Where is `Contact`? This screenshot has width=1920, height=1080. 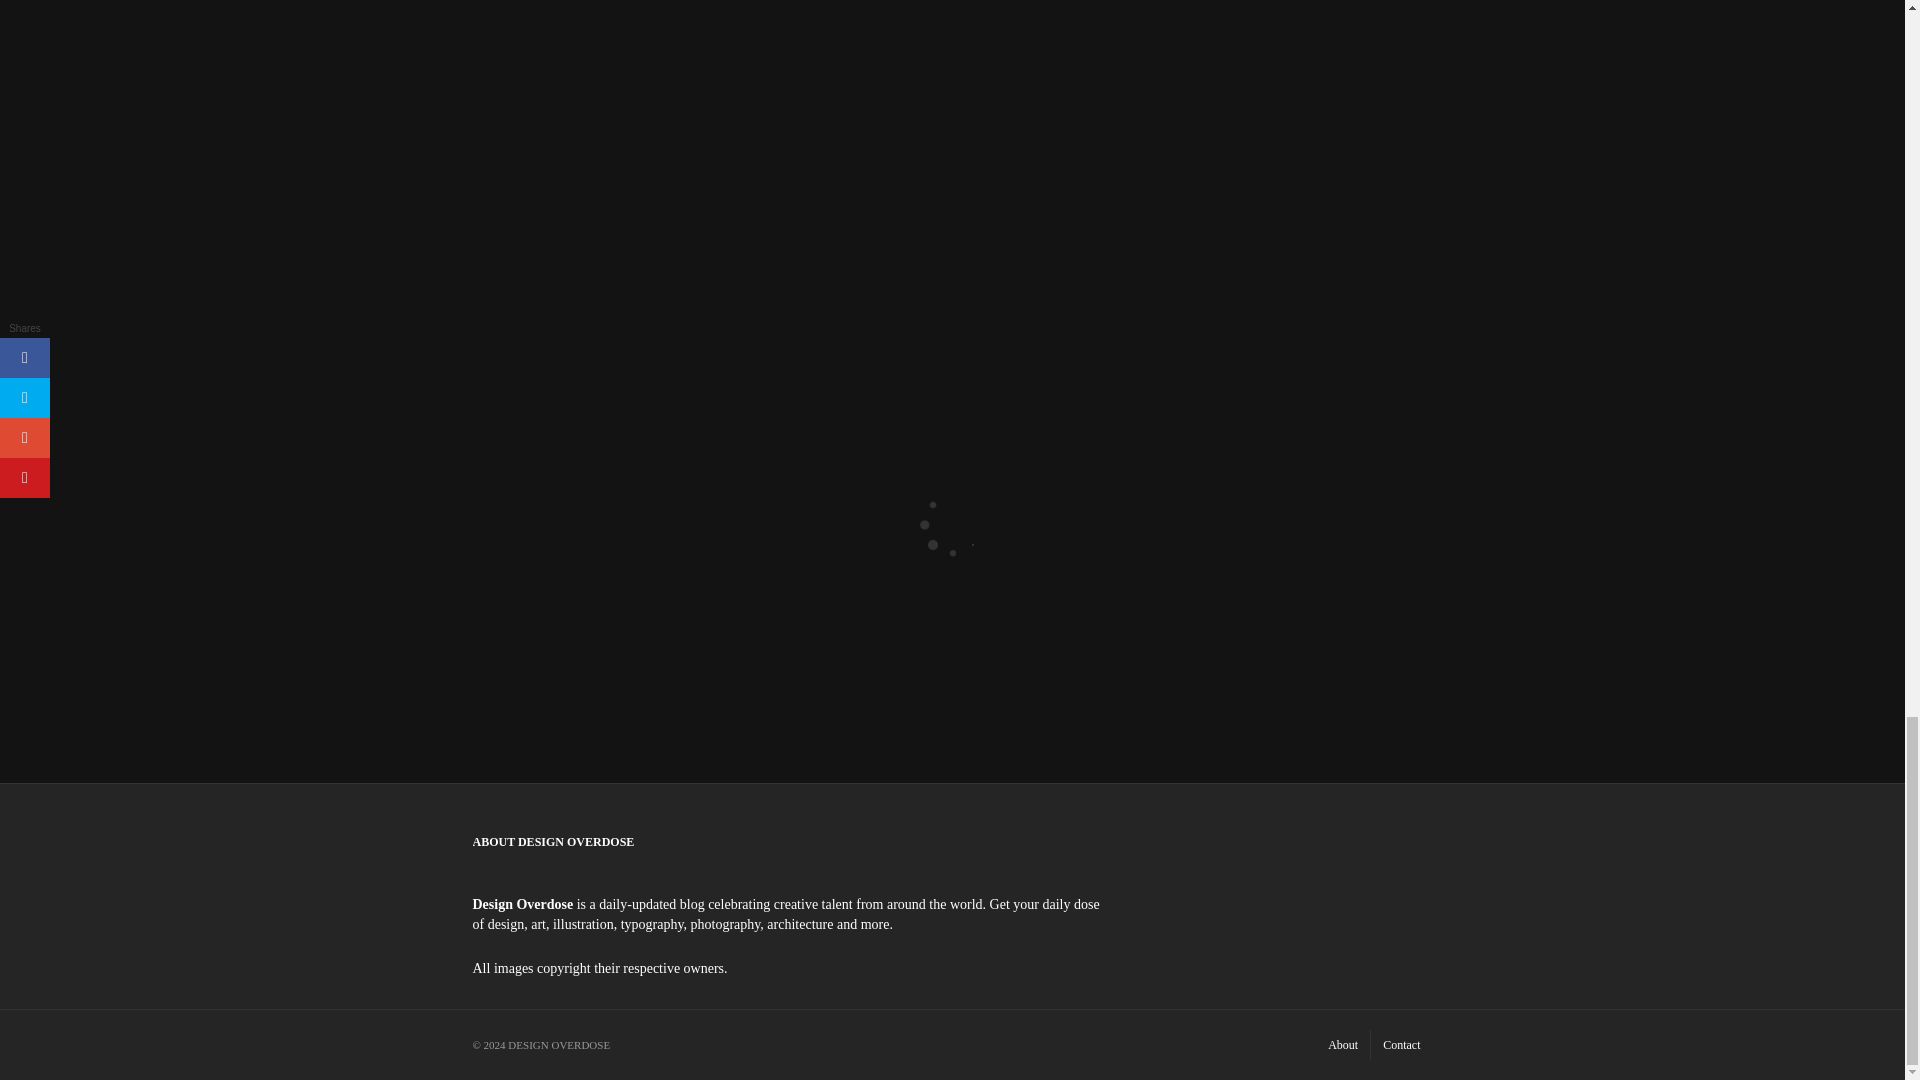 Contact is located at coordinates (1401, 1044).